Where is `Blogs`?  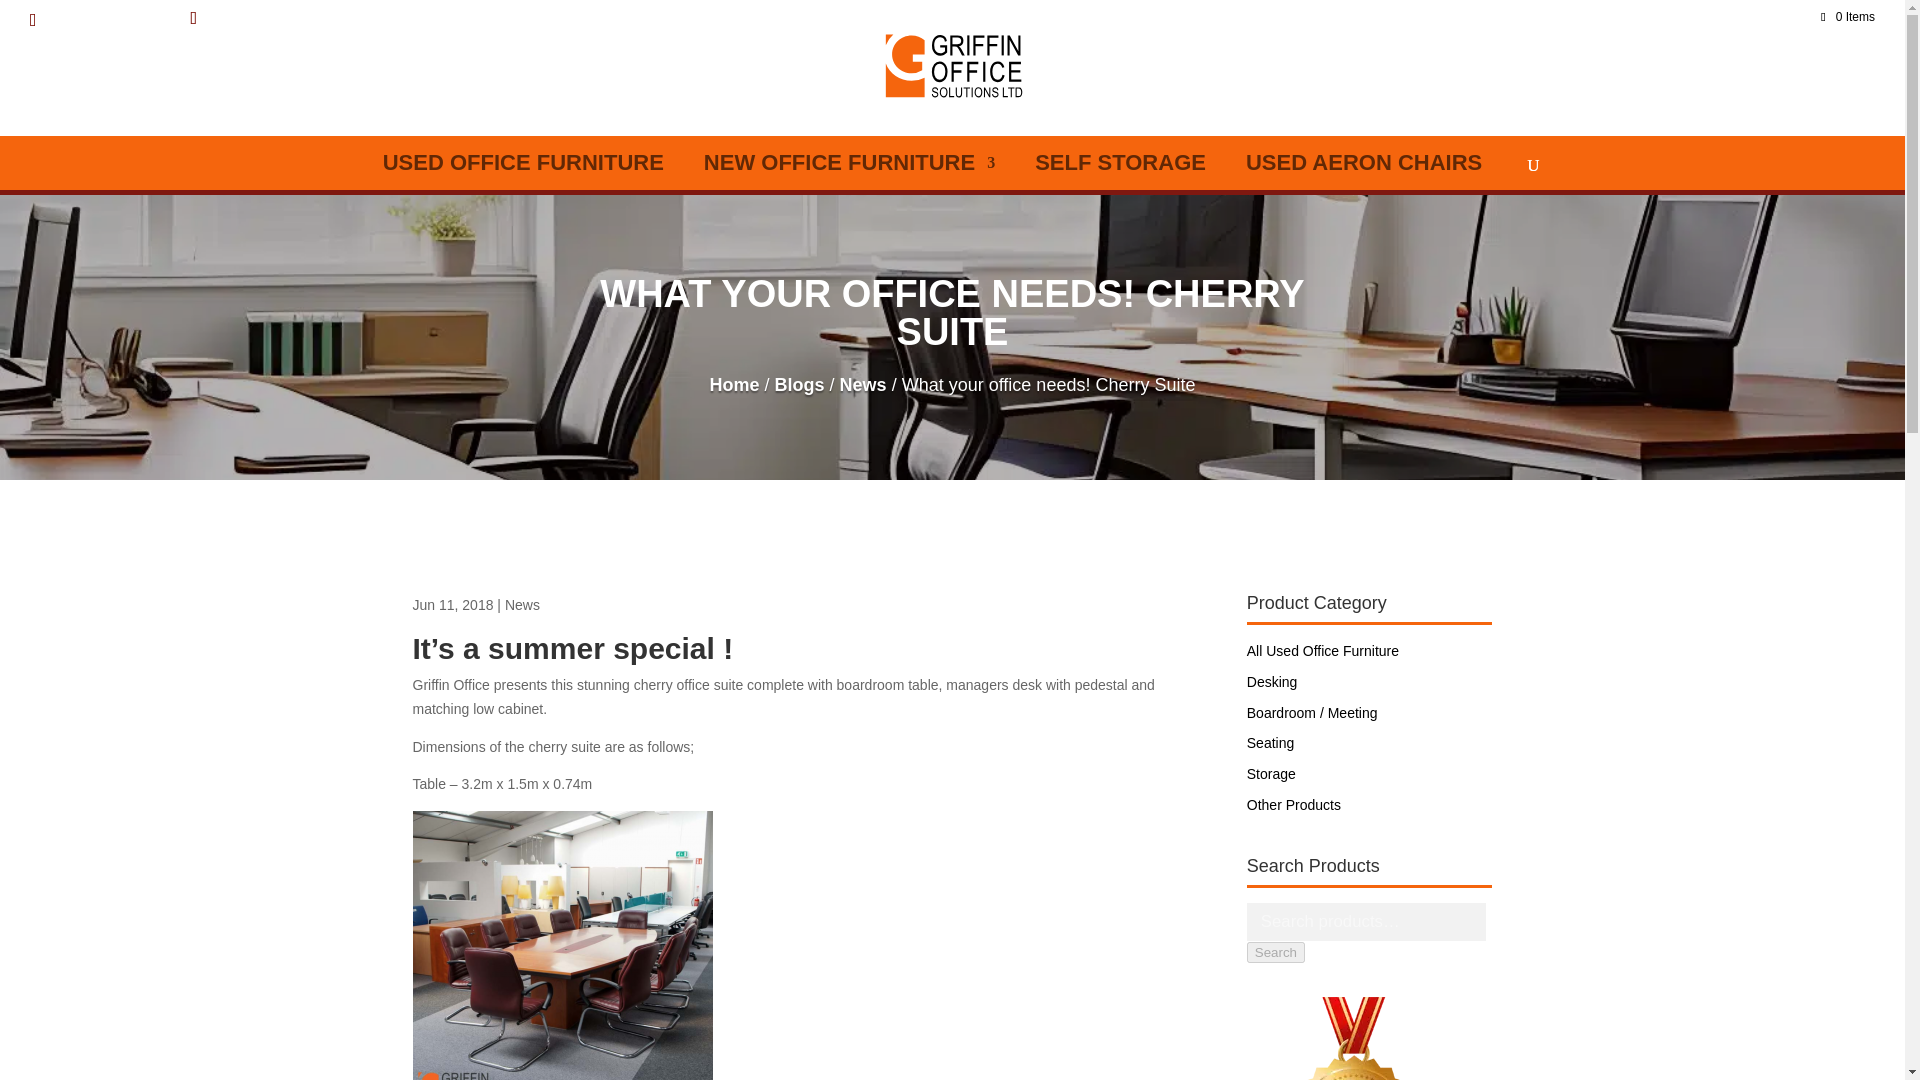 Blogs is located at coordinates (1618, 20).